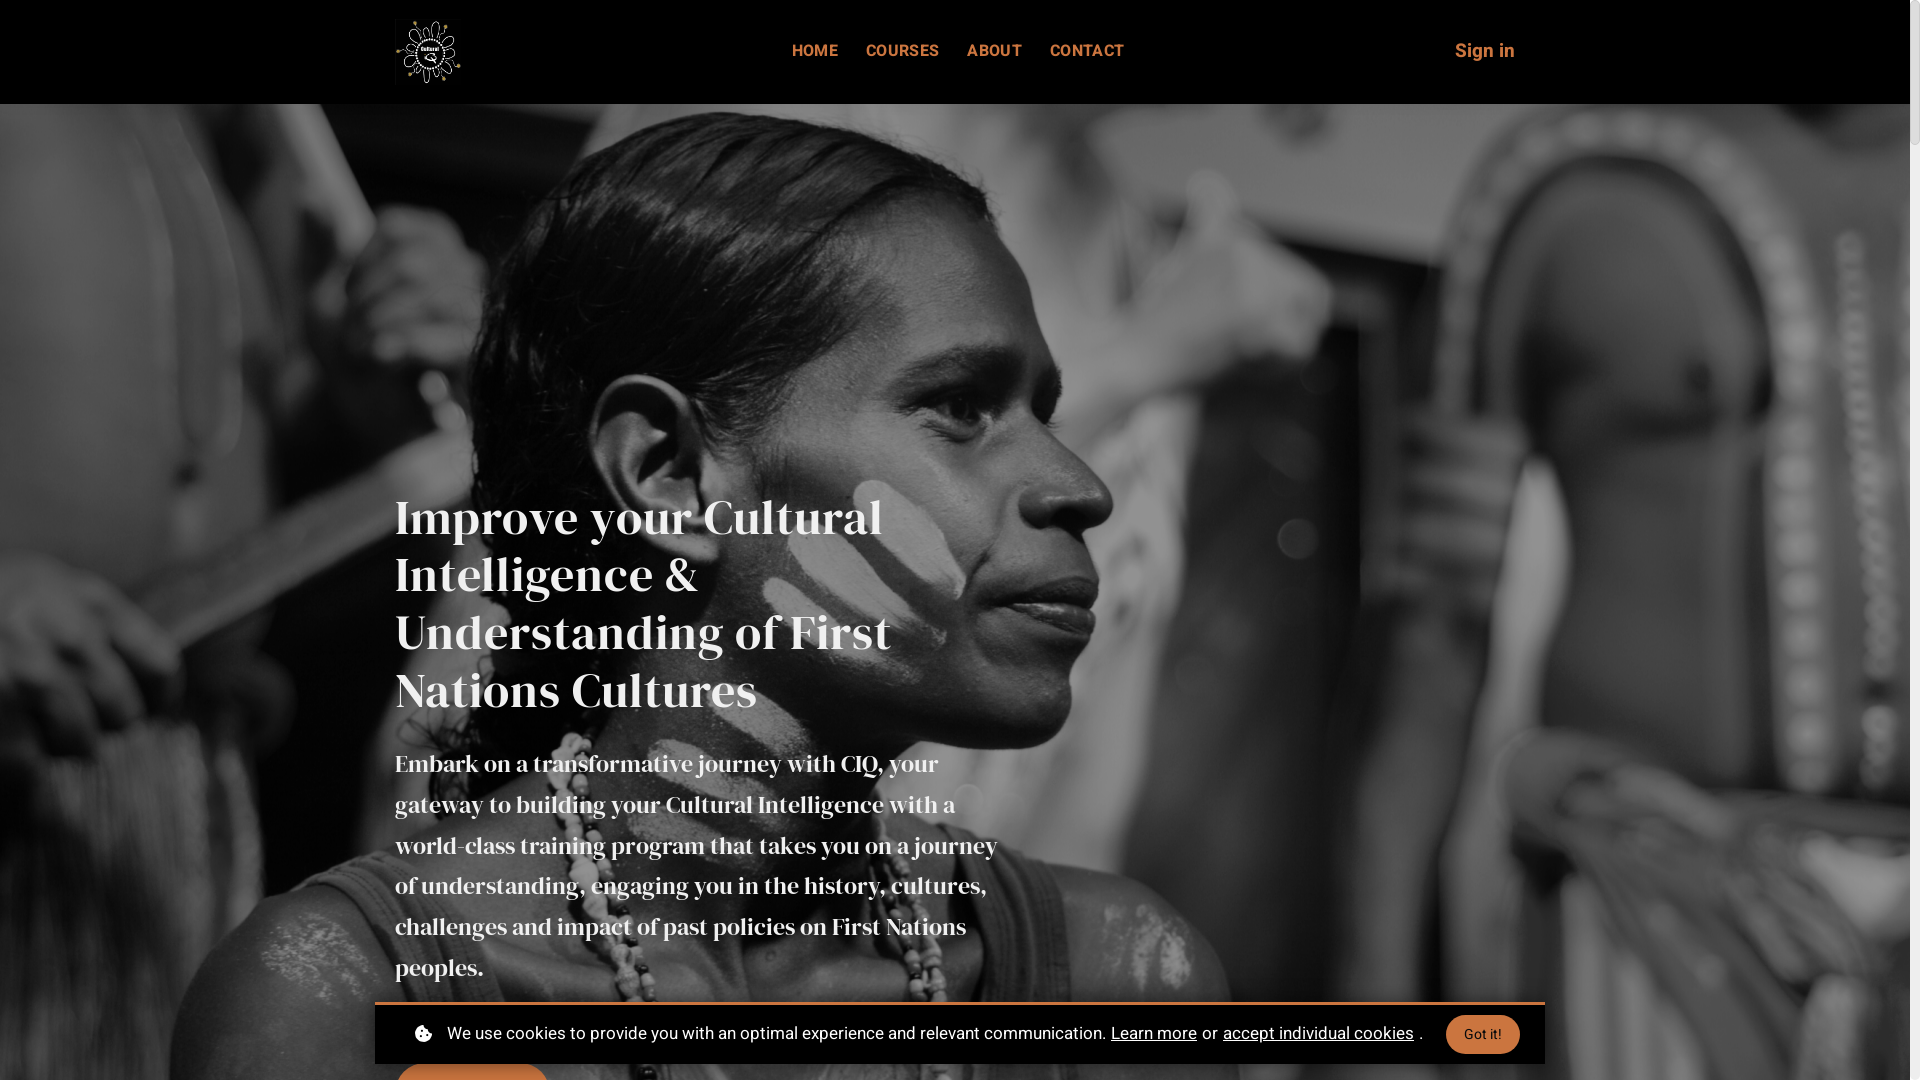 This screenshot has height=1080, width=1920. Describe the element at coordinates (1154, 1034) in the screenshot. I see `Learn more` at that location.